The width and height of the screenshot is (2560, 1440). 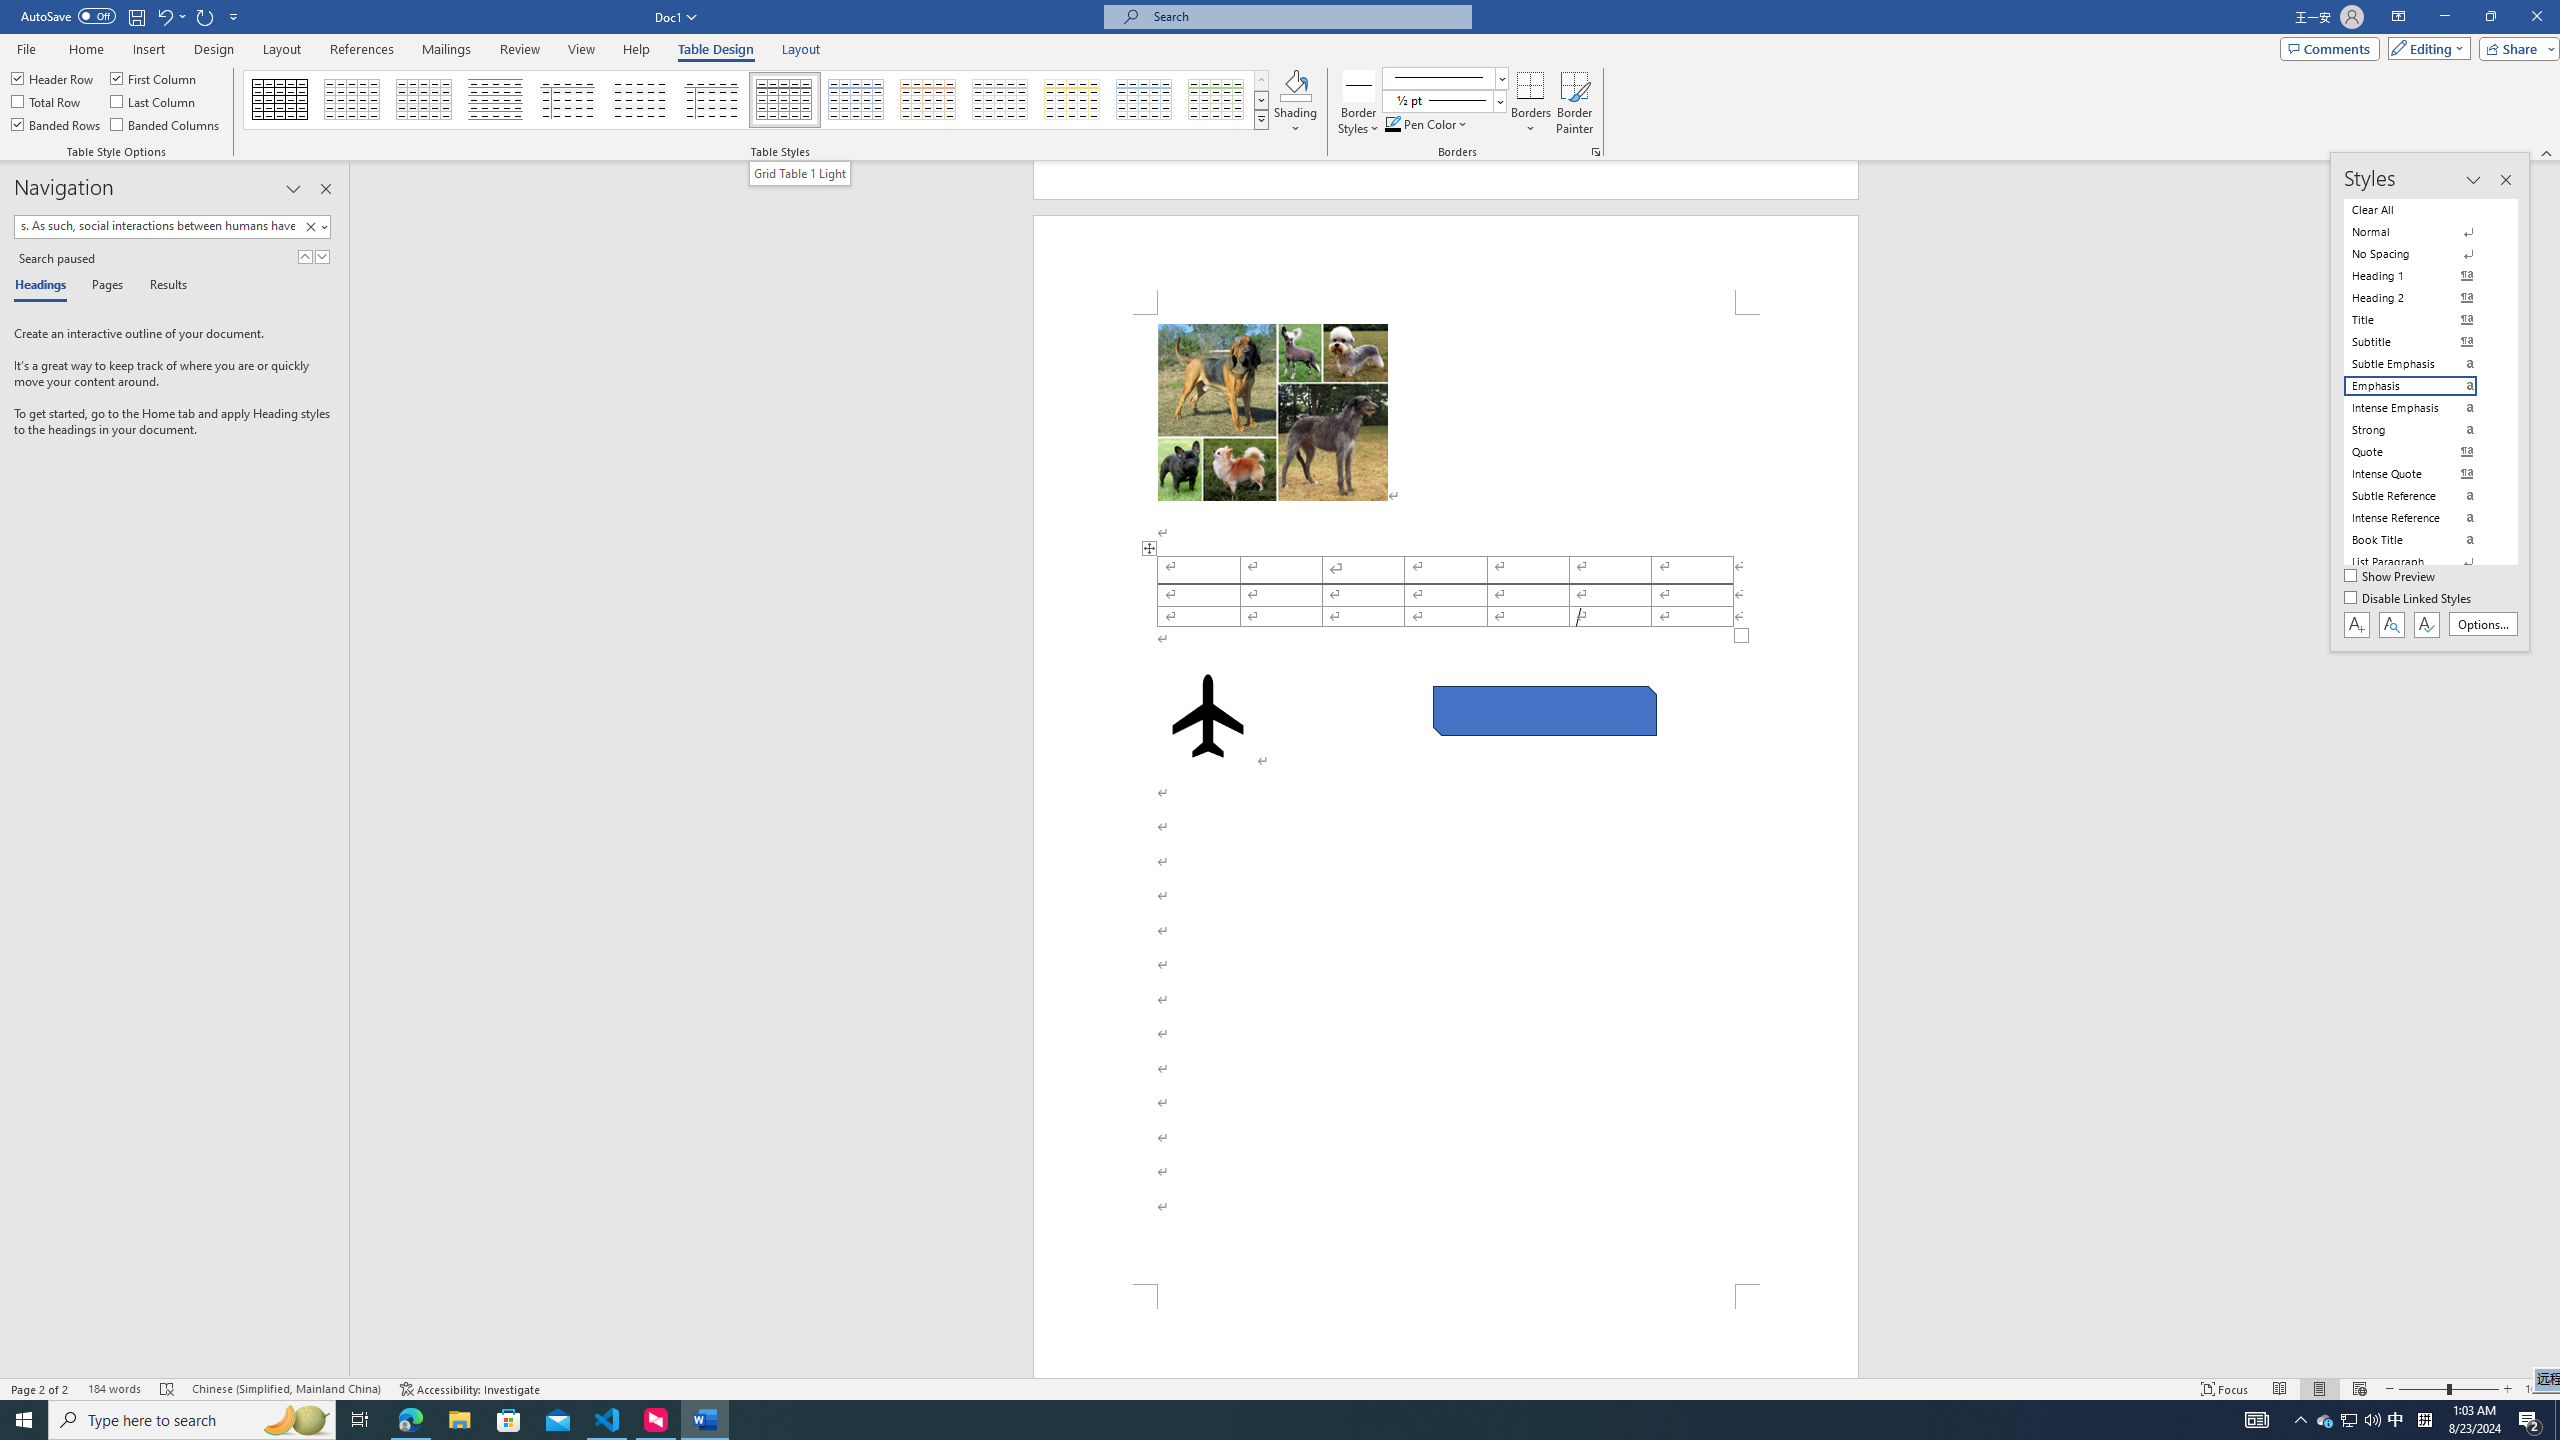 What do you see at coordinates (2422, 540) in the screenshot?
I see `Book Title` at bounding box center [2422, 540].